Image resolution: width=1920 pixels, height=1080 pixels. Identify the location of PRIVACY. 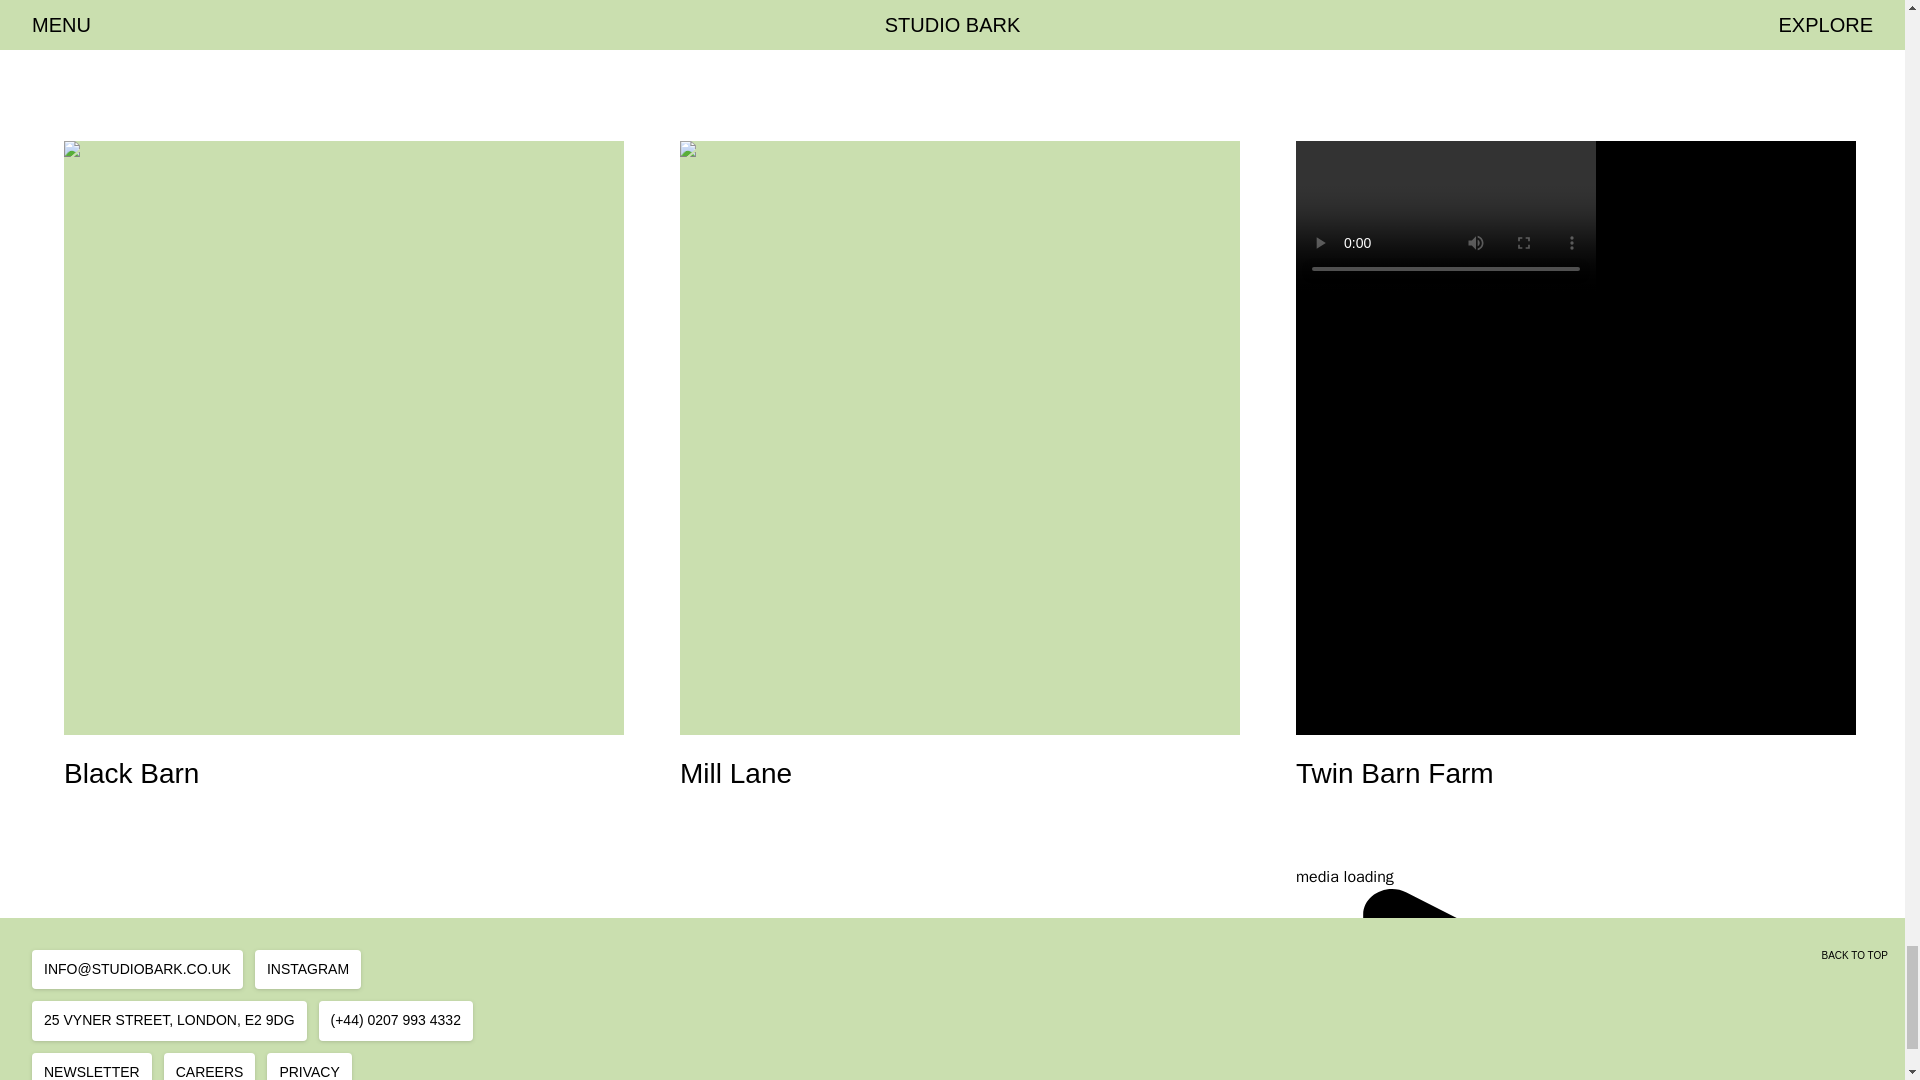
(308, 1066).